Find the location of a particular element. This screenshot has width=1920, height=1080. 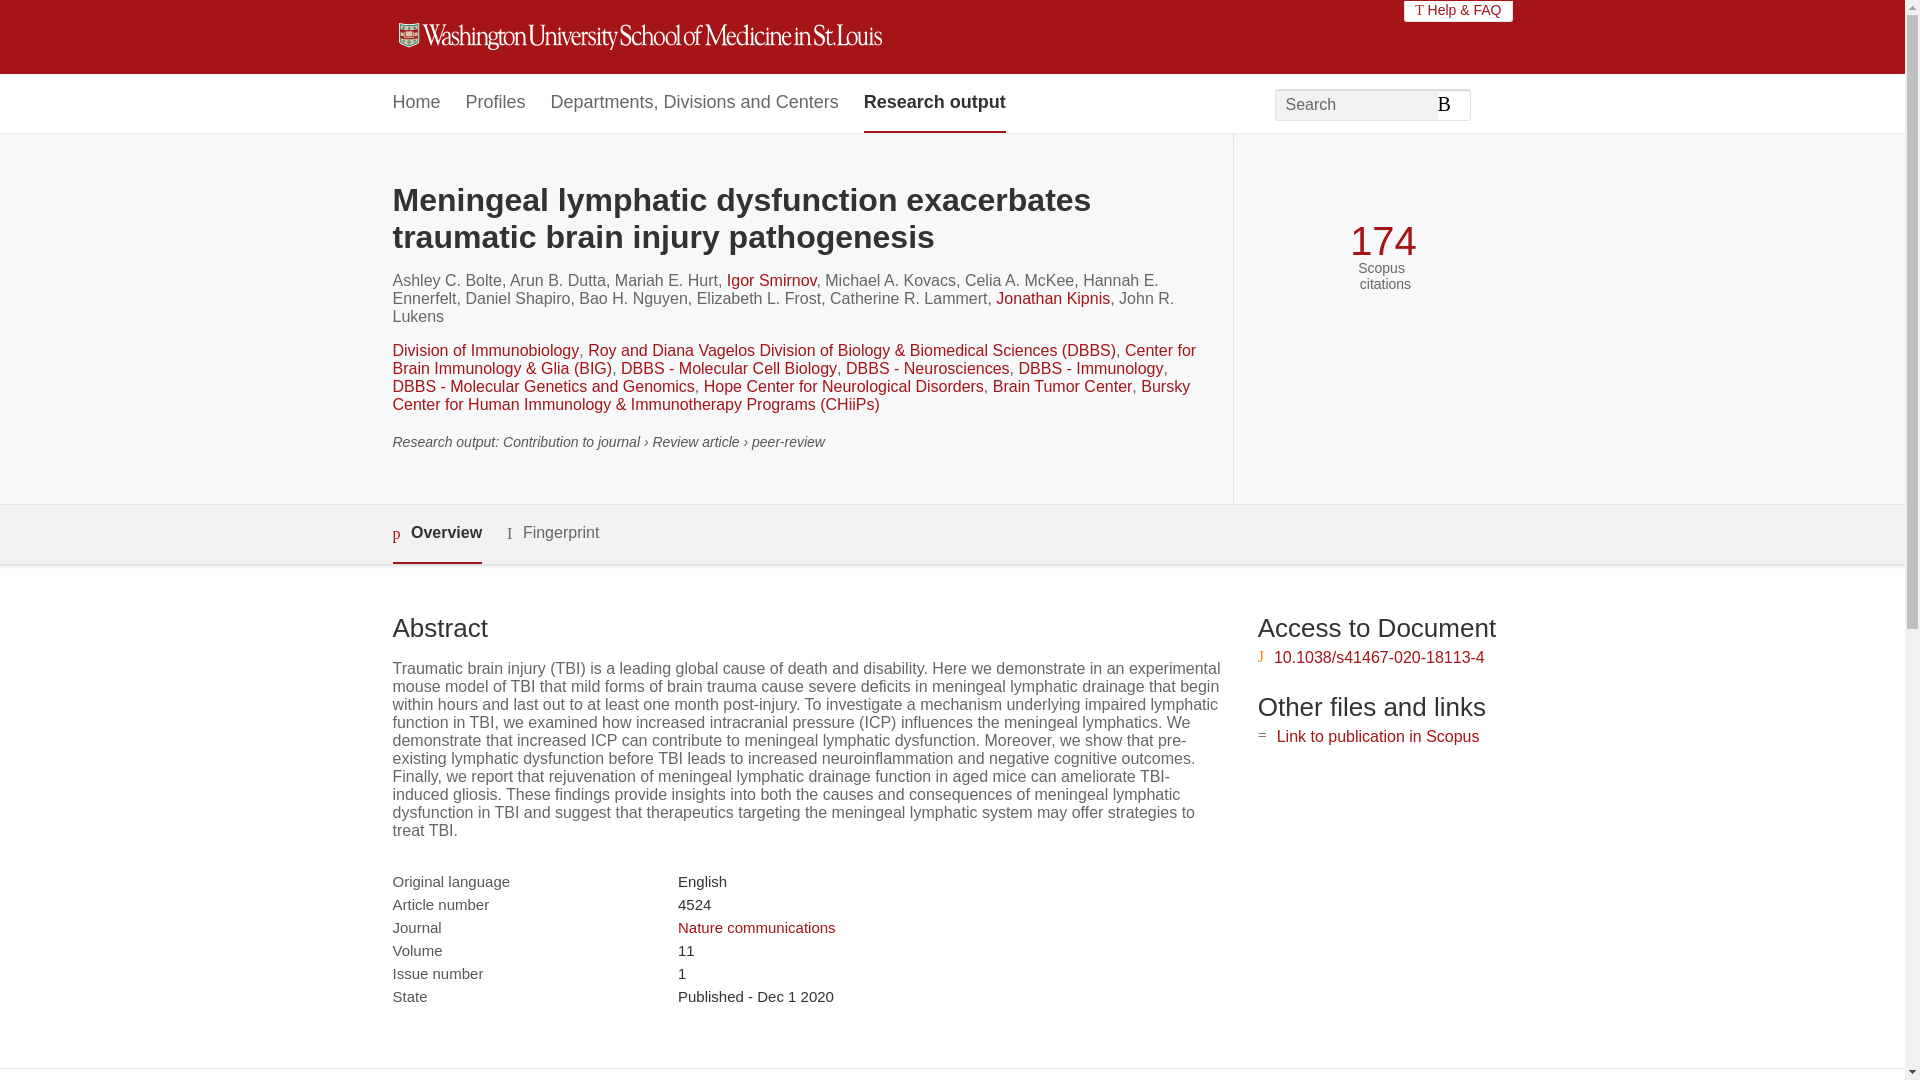

Nature communications is located at coordinates (756, 928).